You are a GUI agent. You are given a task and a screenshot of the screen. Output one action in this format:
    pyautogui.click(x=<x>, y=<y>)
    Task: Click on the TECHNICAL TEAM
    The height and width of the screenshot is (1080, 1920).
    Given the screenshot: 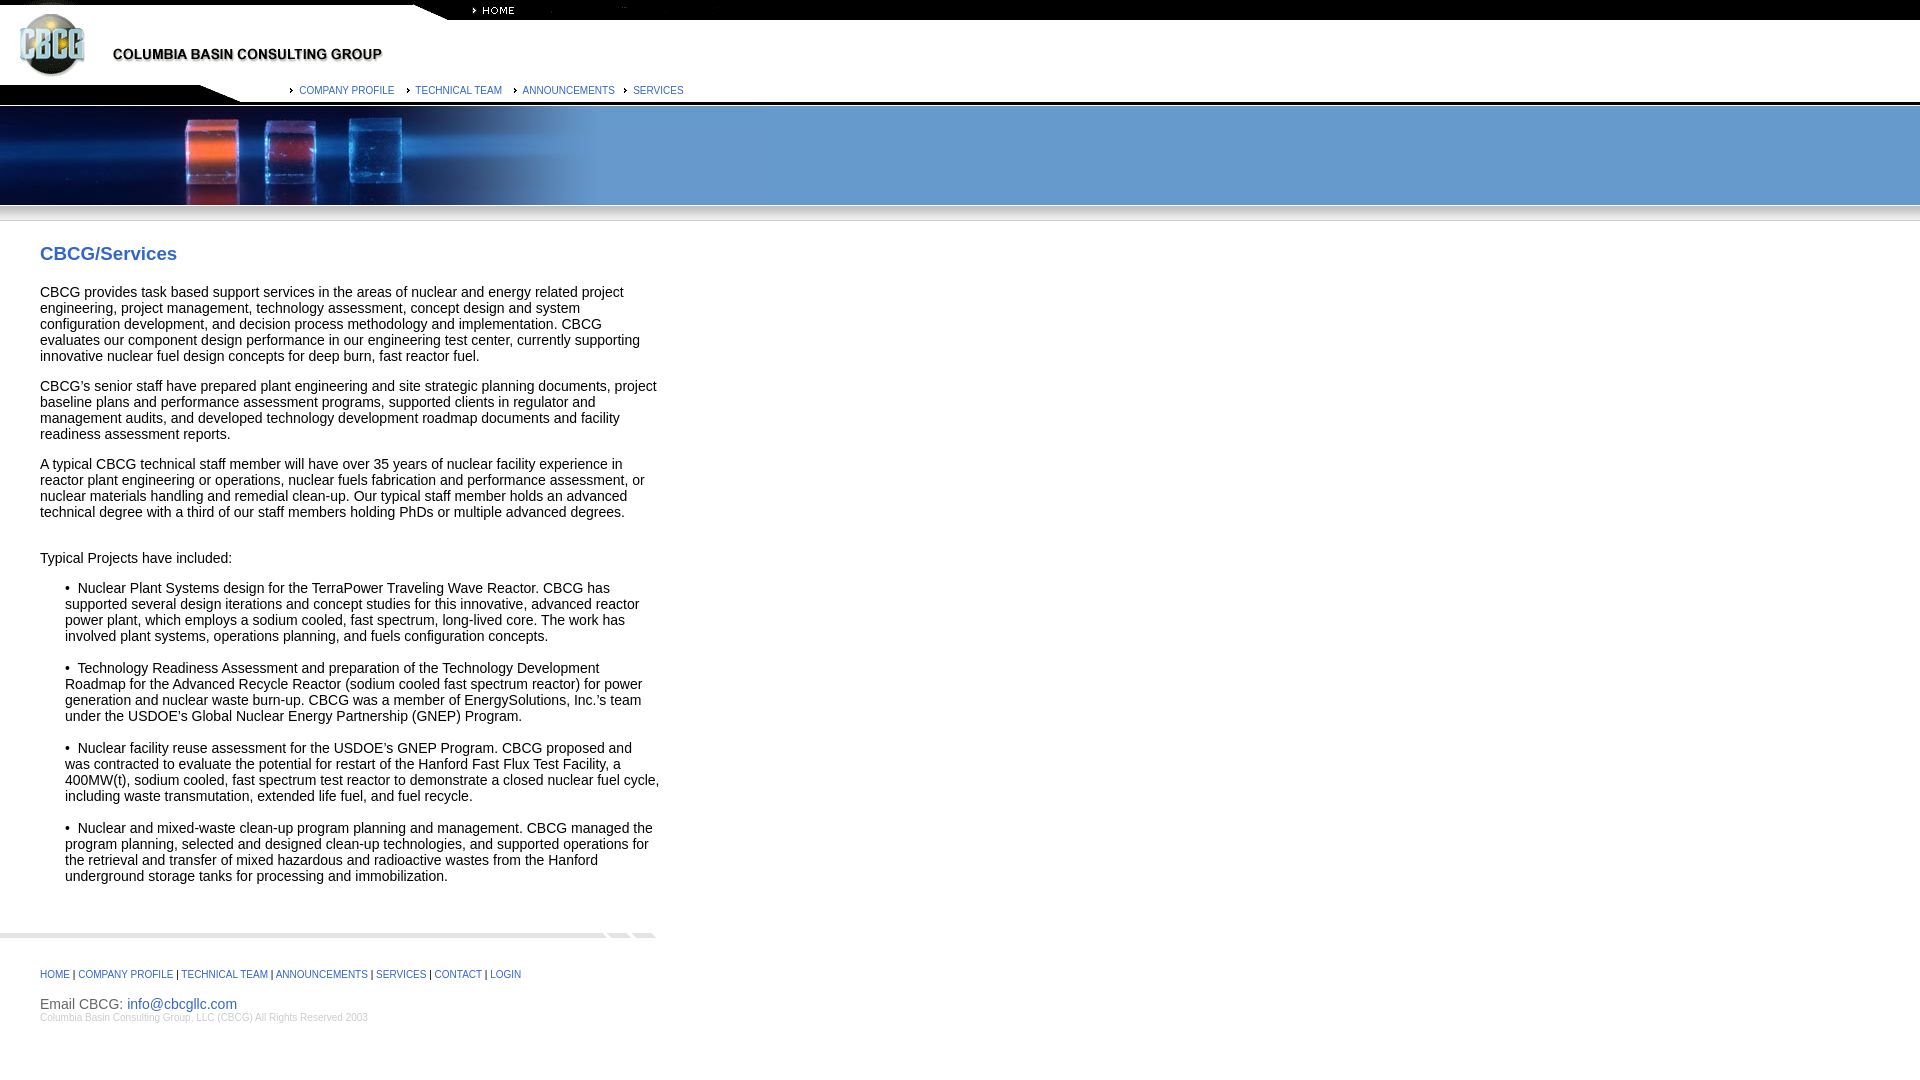 What is the action you would take?
    pyautogui.click(x=456, y=90)
    